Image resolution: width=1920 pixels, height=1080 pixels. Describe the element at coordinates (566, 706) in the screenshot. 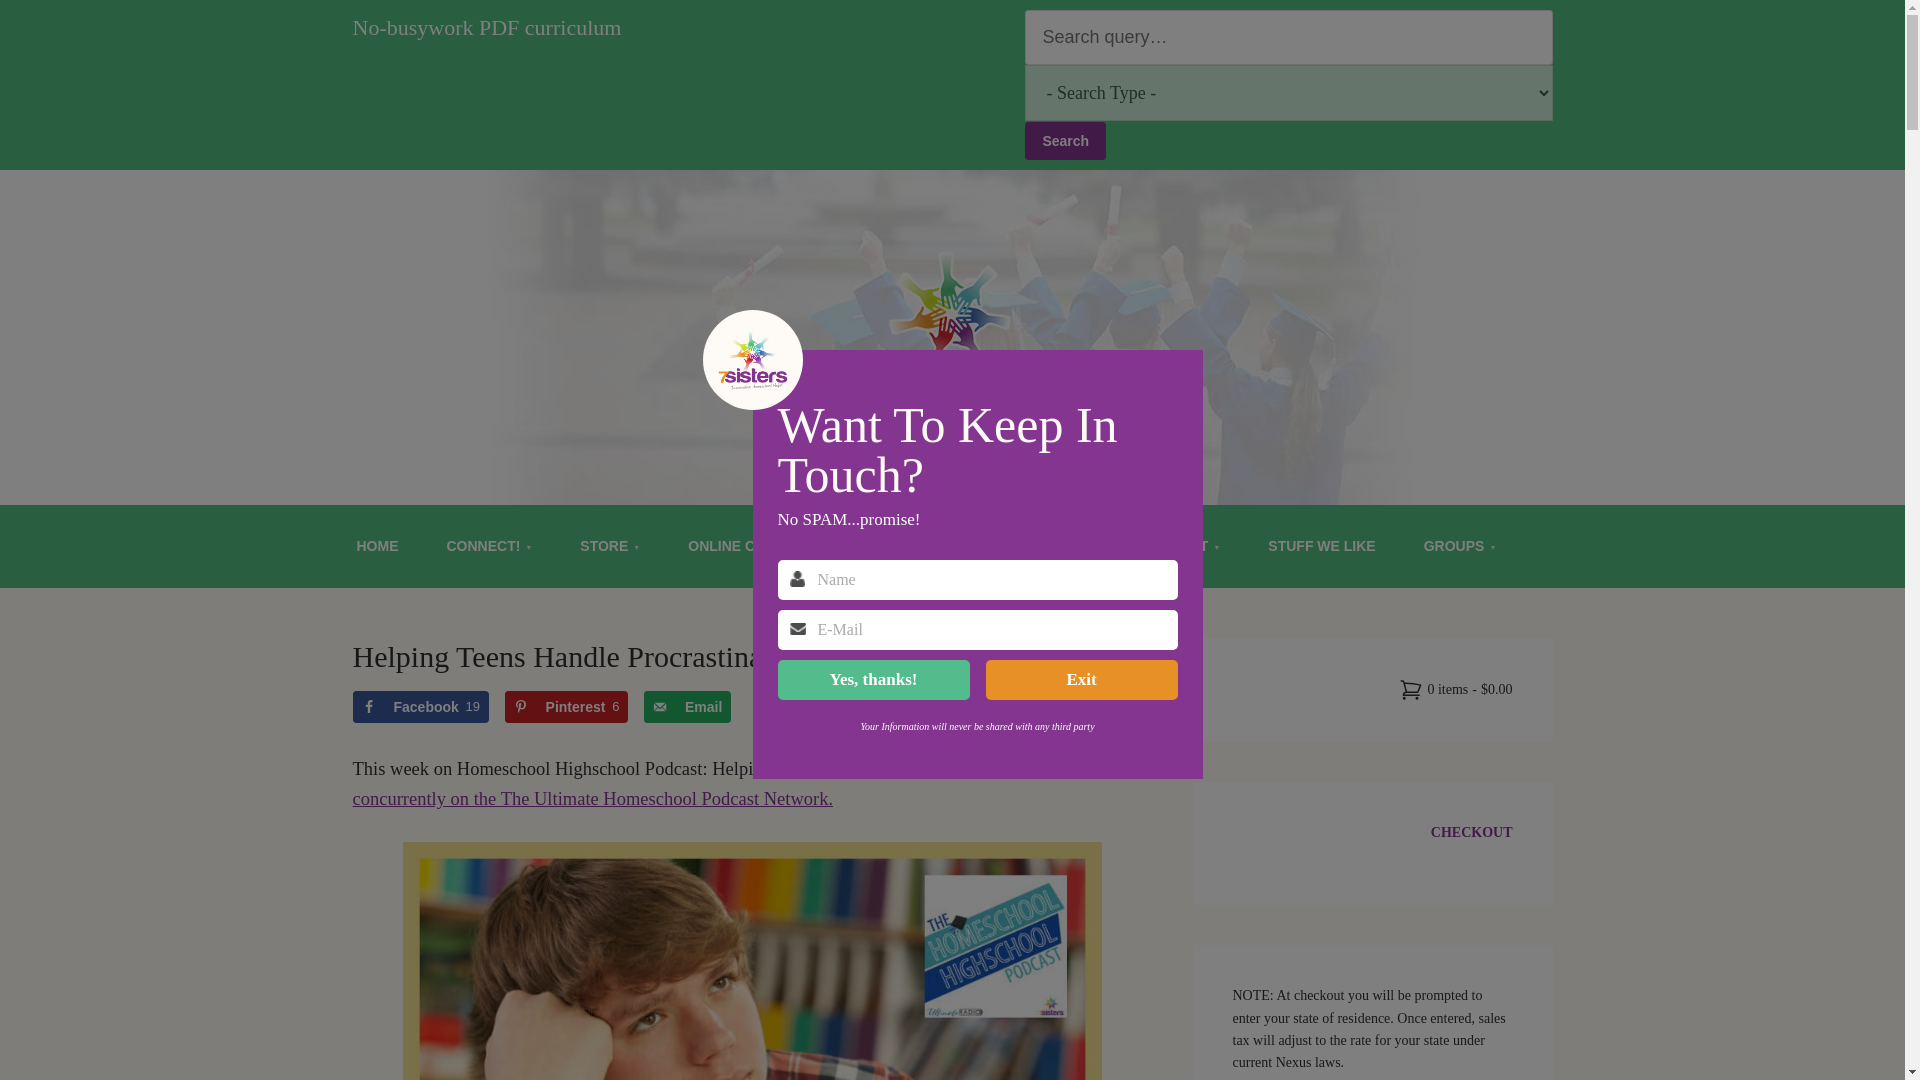

I see `Save to Pinterest` at that location.